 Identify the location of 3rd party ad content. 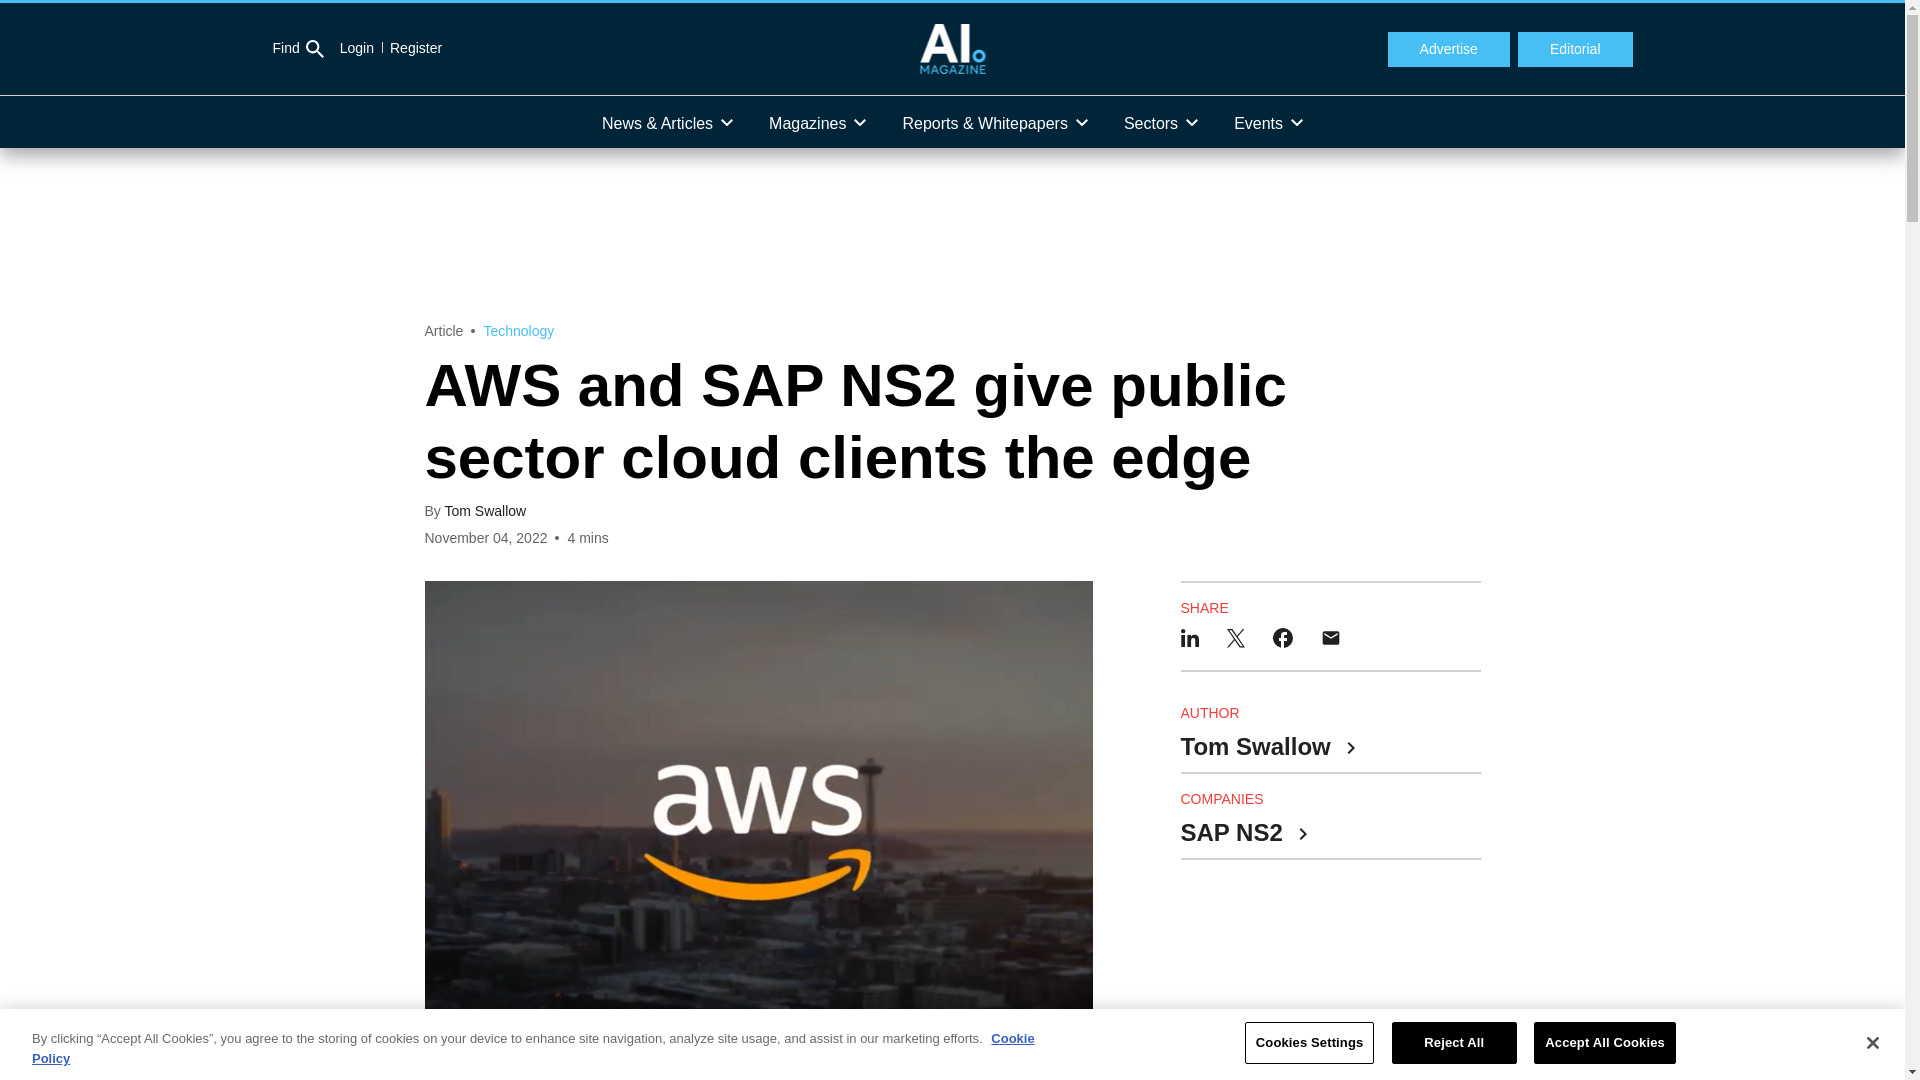
(951, 234).